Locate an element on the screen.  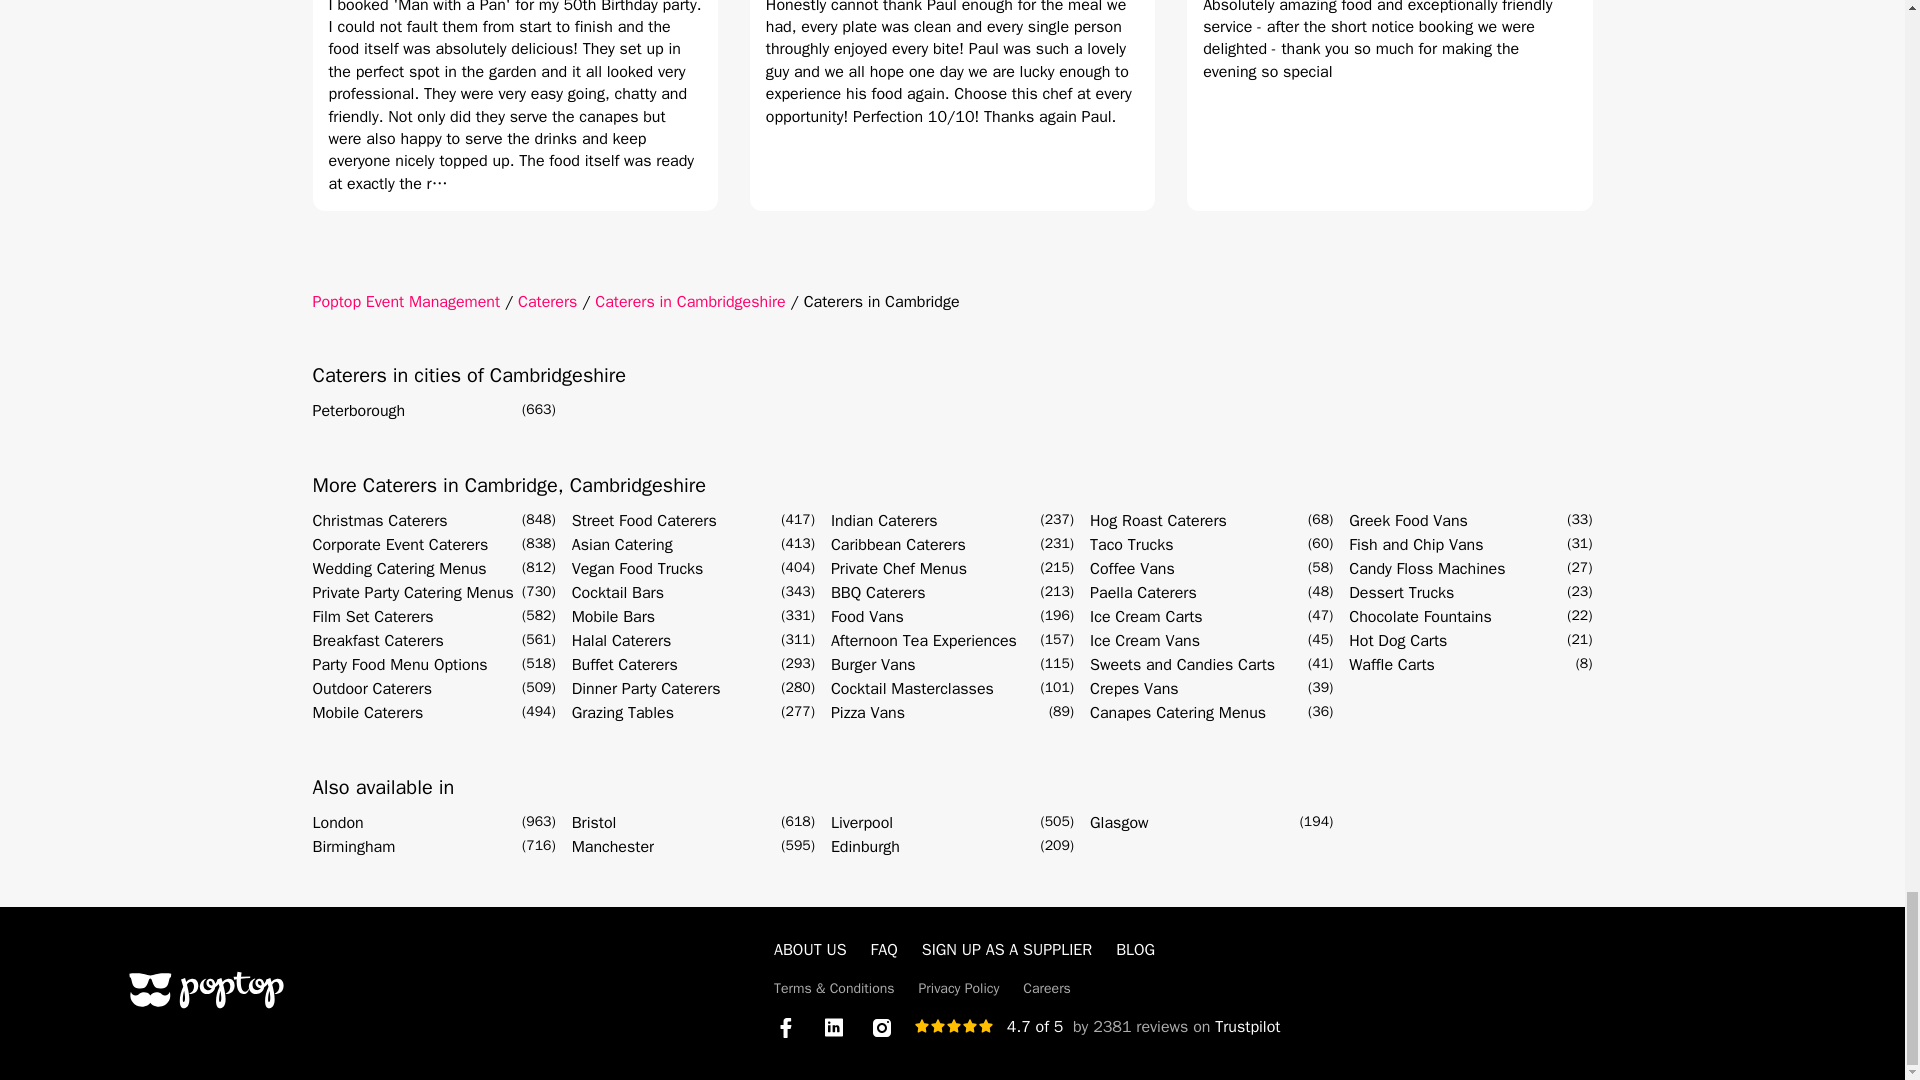
Dinner Party Caterers is located at coordinates (646, 688).